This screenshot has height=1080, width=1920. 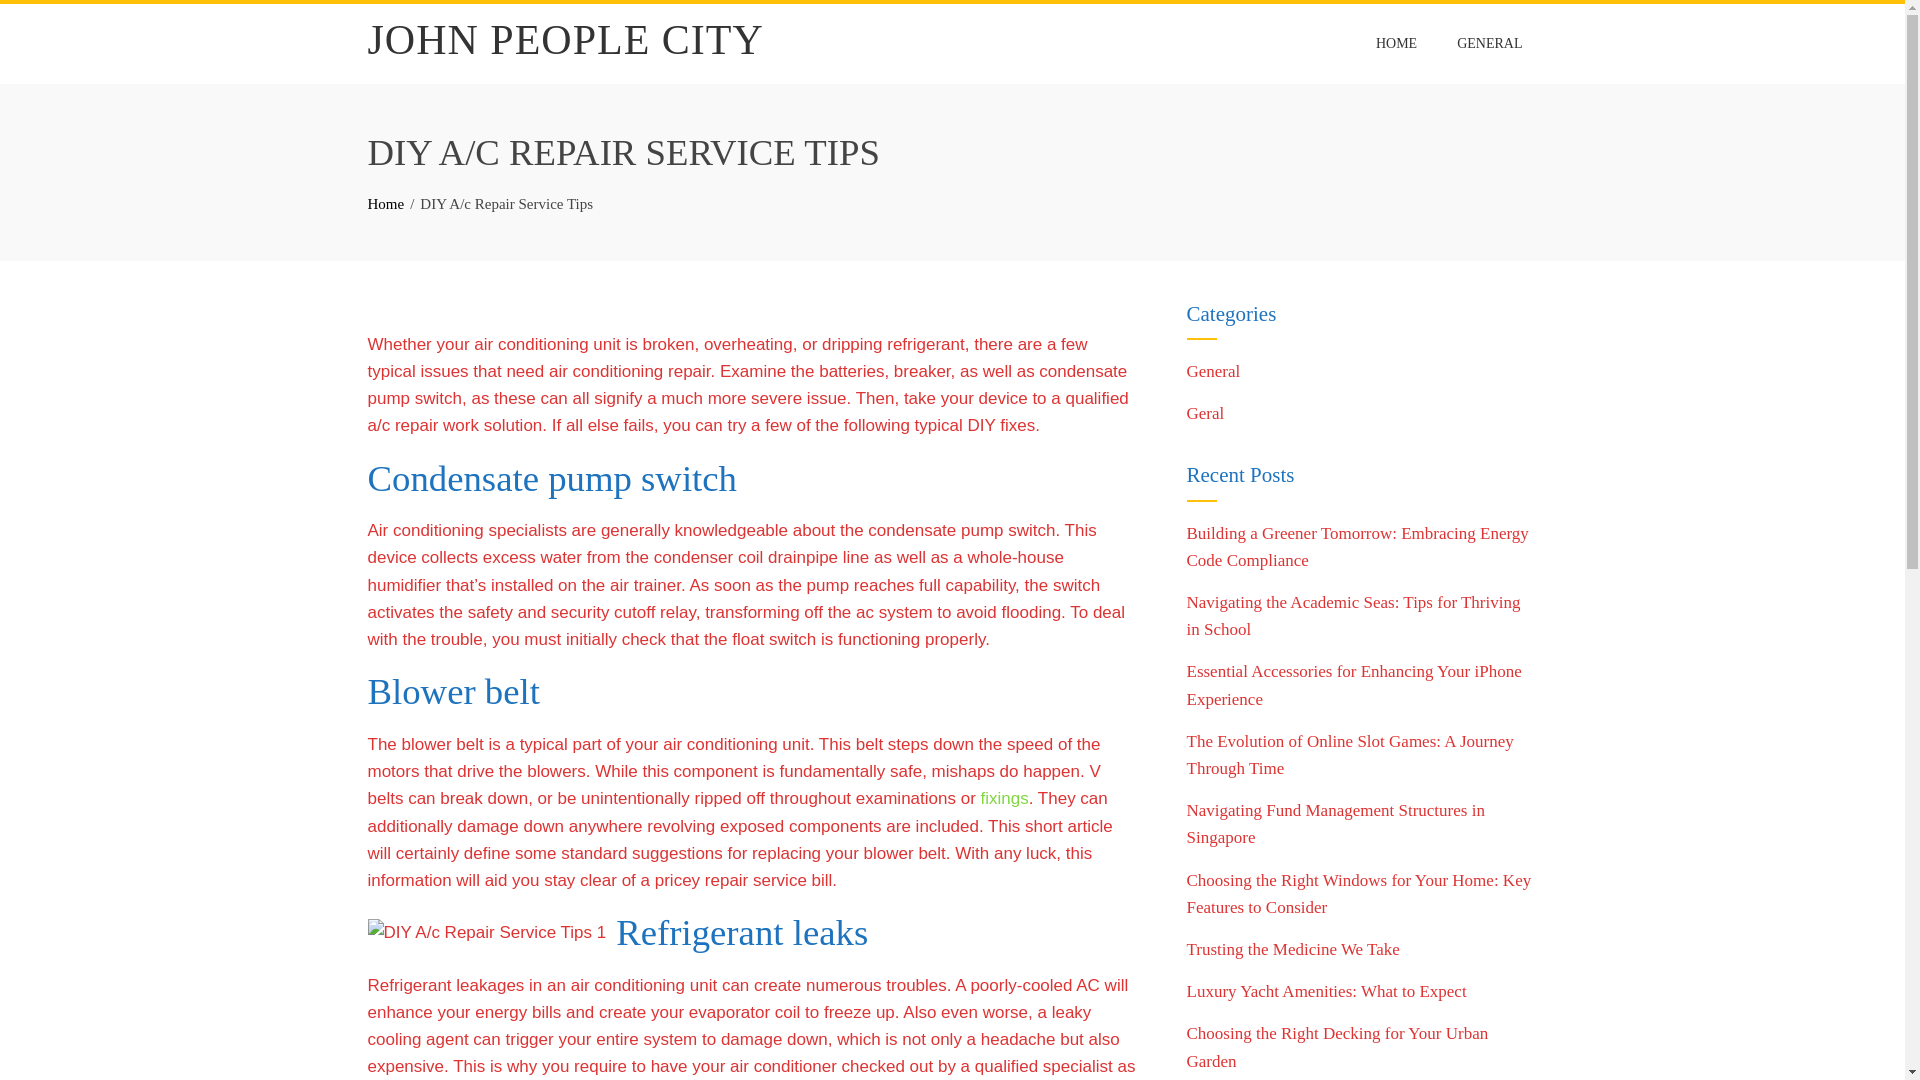 What do you see at coordinates (1005, 798) in the screenshot?
I see `fixings` at bounding box center [1005, 798].